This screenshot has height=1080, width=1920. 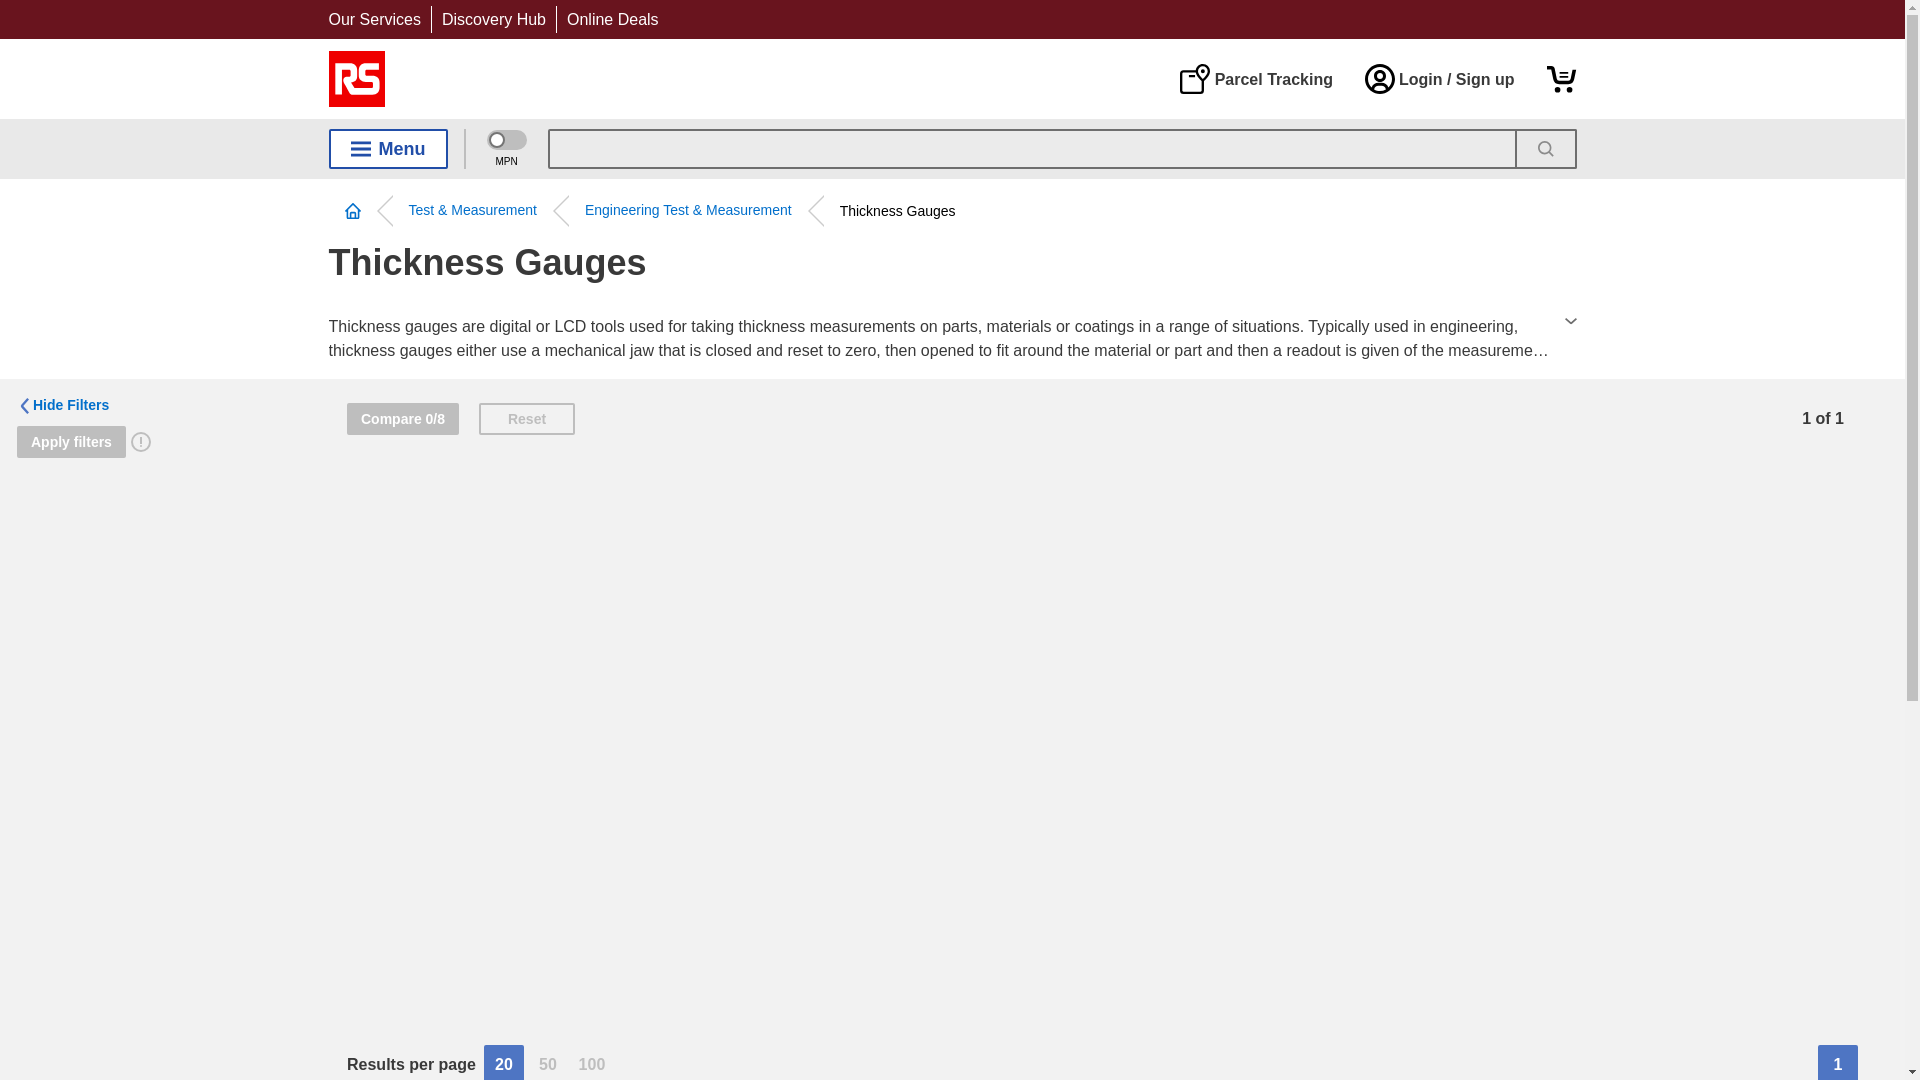 I want to click on Menu, so click(x=388, y=148).